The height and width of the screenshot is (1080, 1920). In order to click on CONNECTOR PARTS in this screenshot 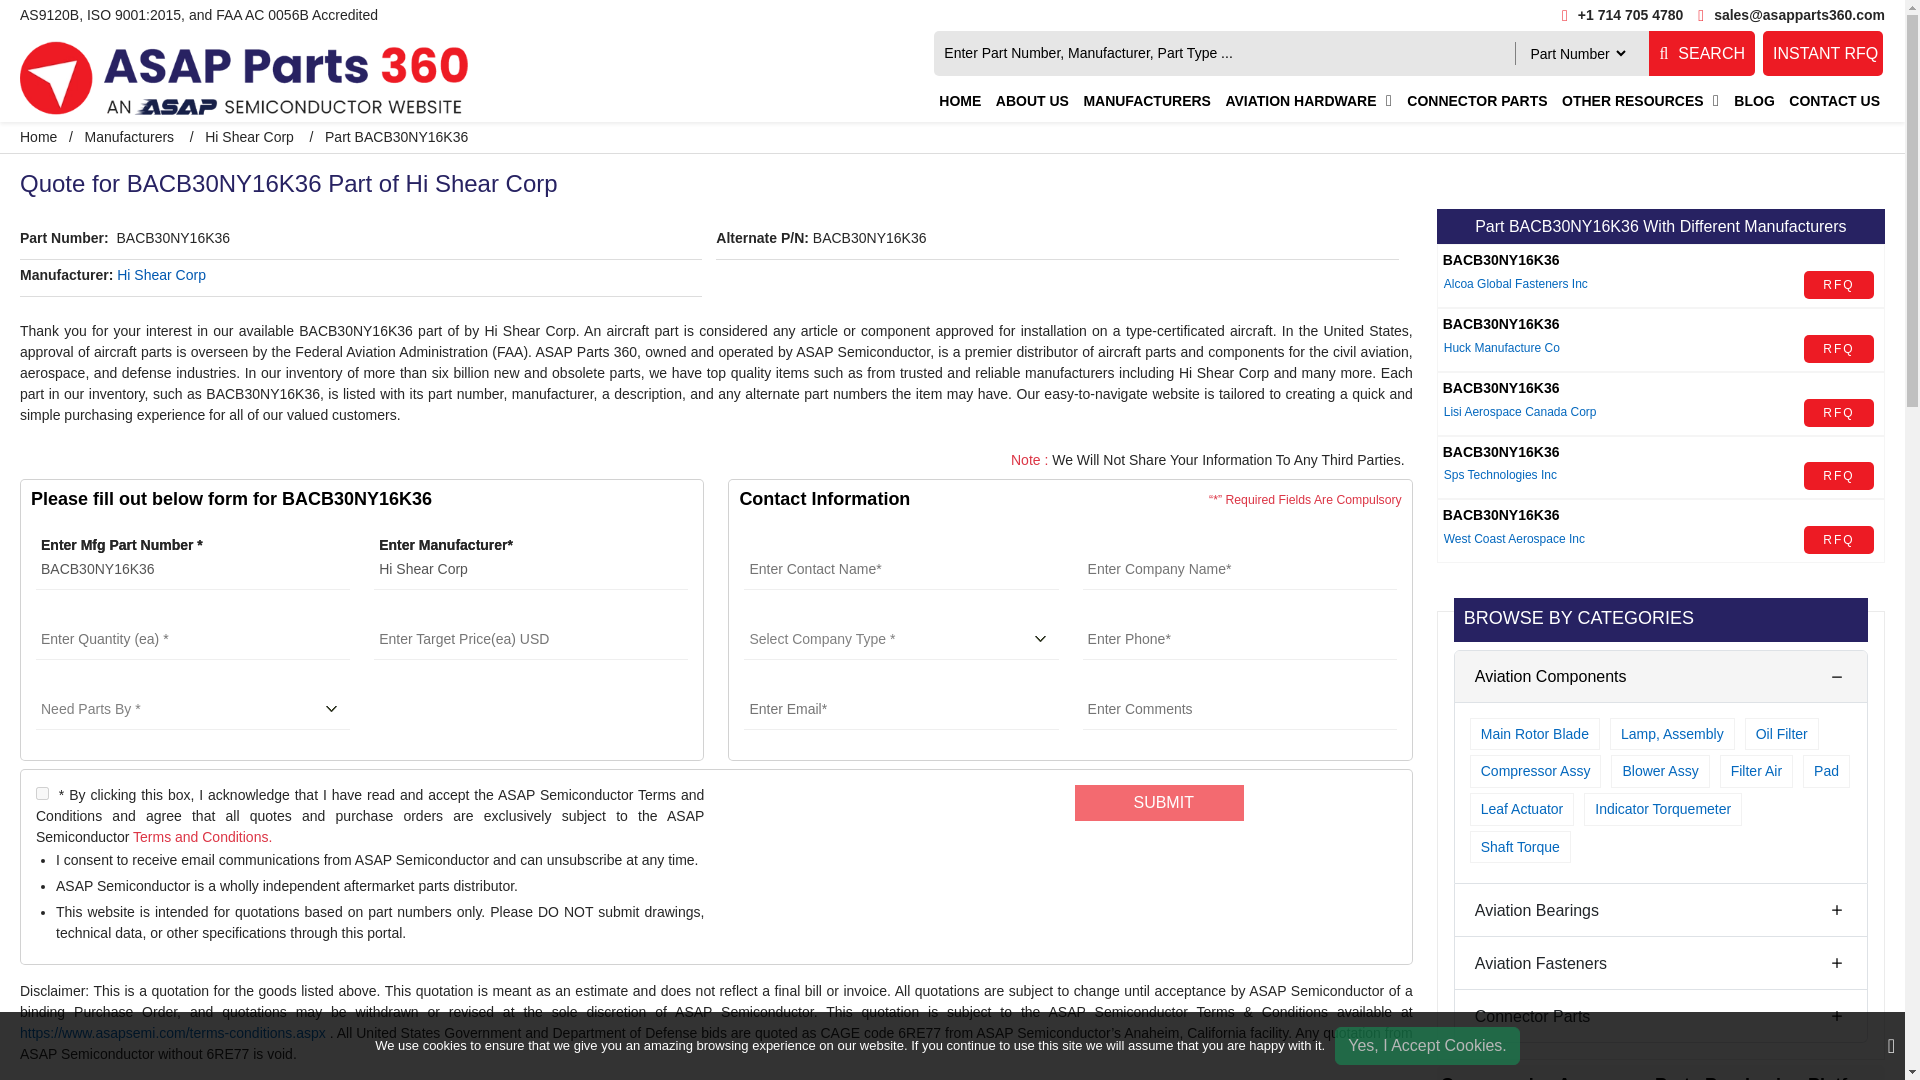, I will do `click(1476, 102)`.